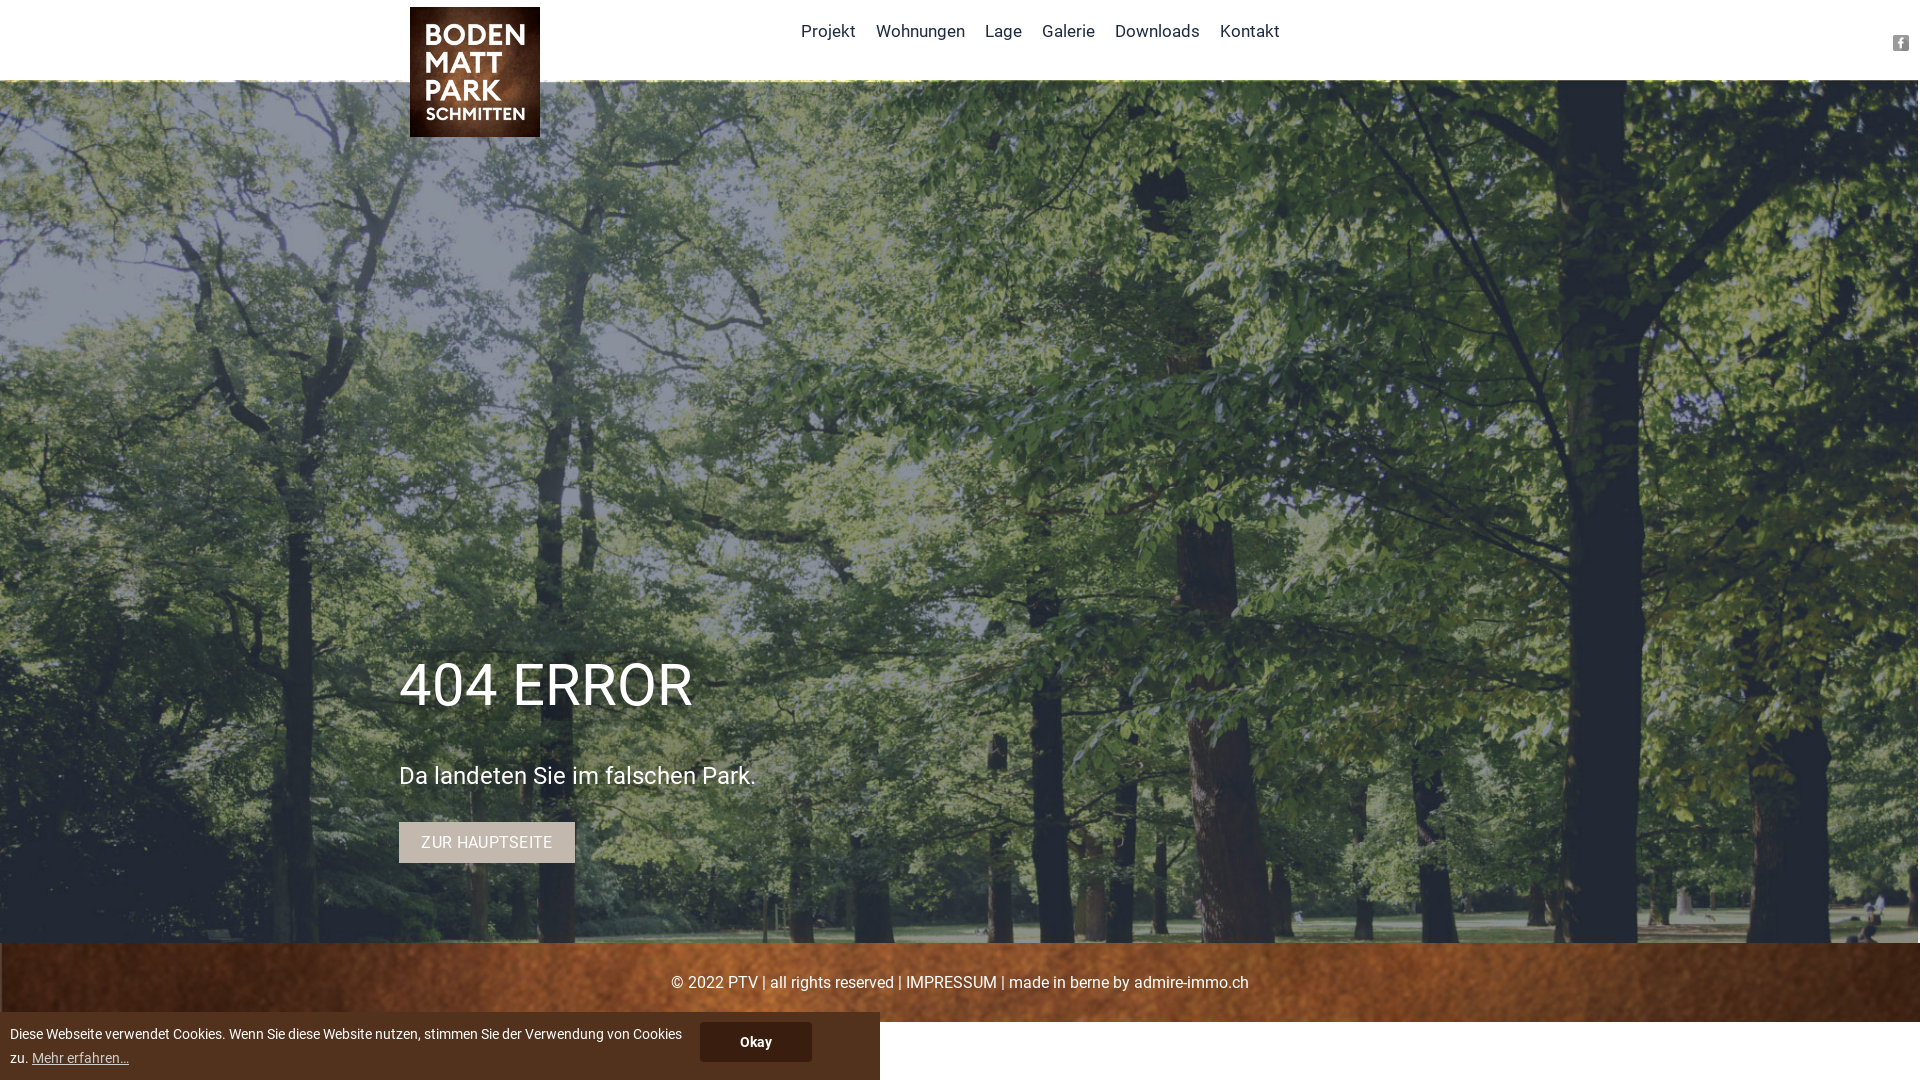  What do you see at coordinates (952, 982) in the screenshot?
I see `IMPRESSUM` at bounding box center [952, 982].